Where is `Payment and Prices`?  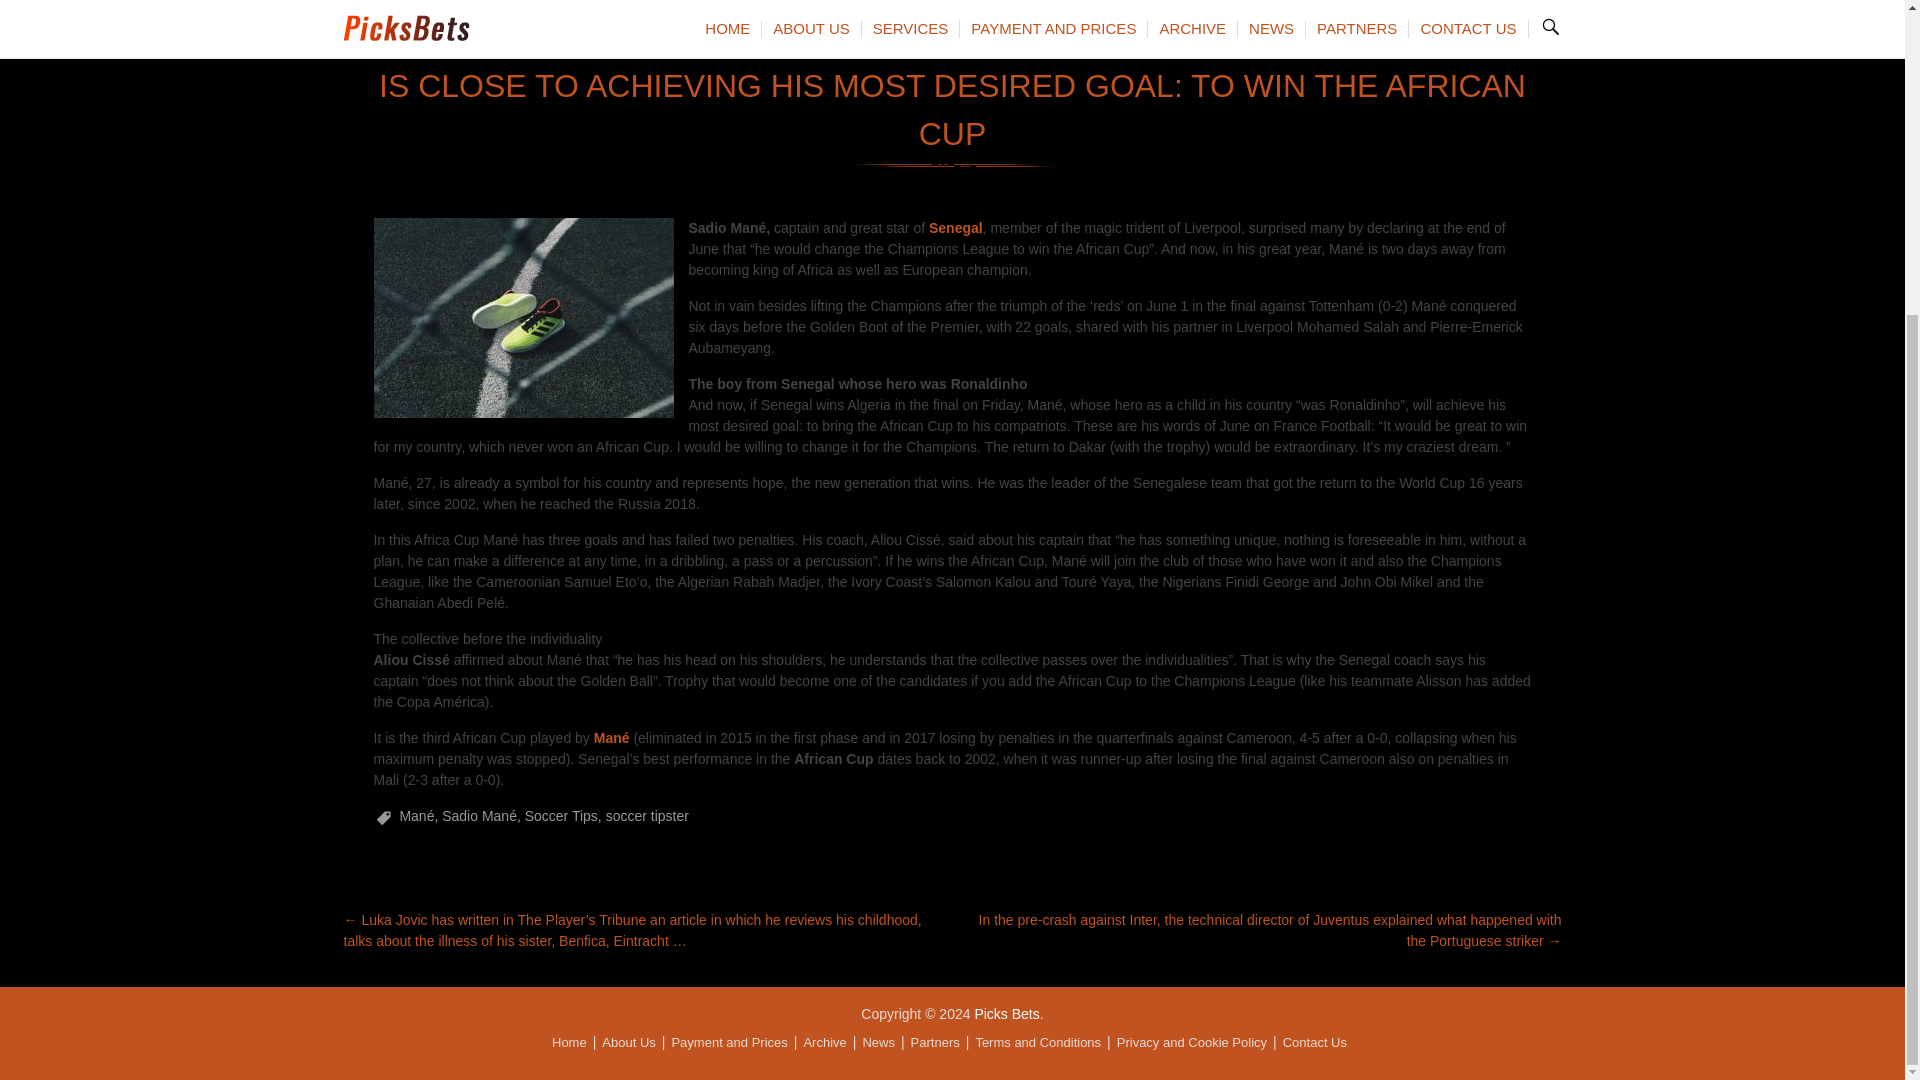 Payment and Prices is located at coordinates (728, 1042).